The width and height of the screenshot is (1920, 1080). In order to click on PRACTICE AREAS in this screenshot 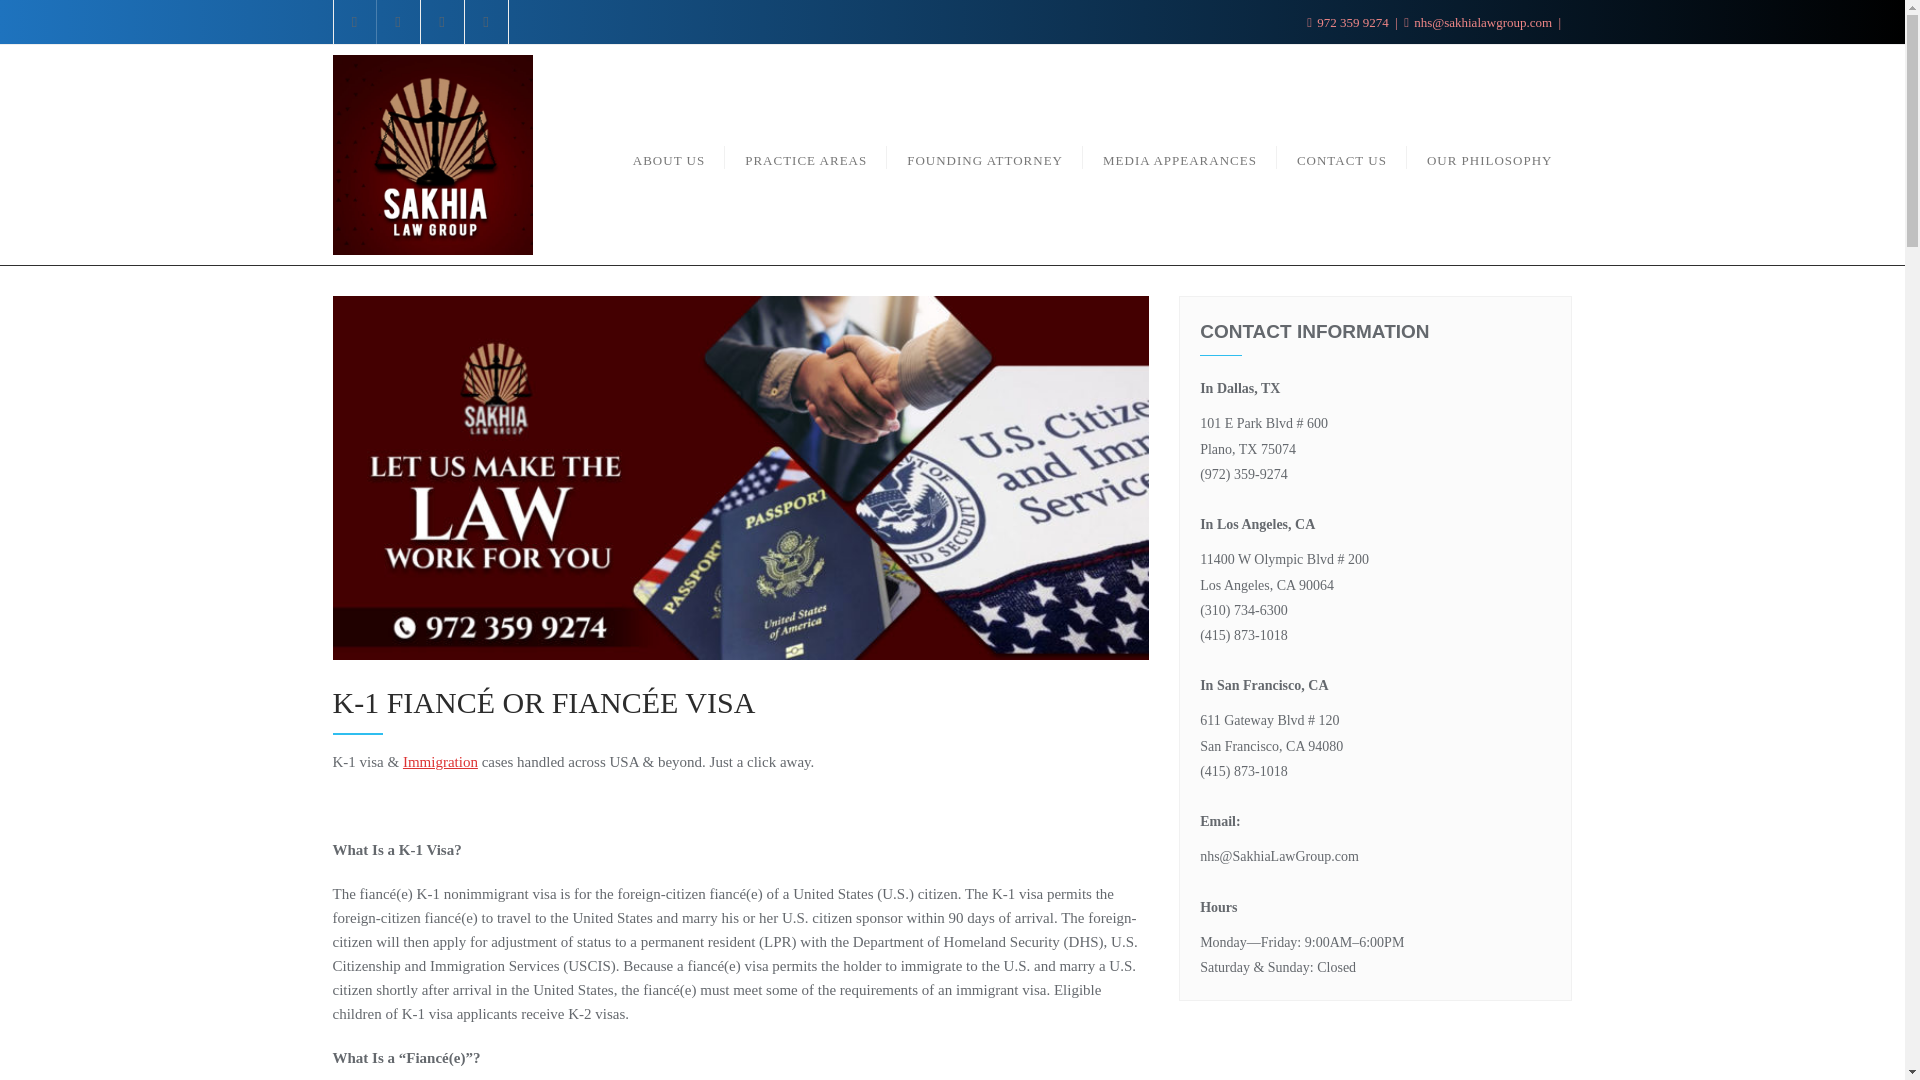, I will do `click(806, 155)`.